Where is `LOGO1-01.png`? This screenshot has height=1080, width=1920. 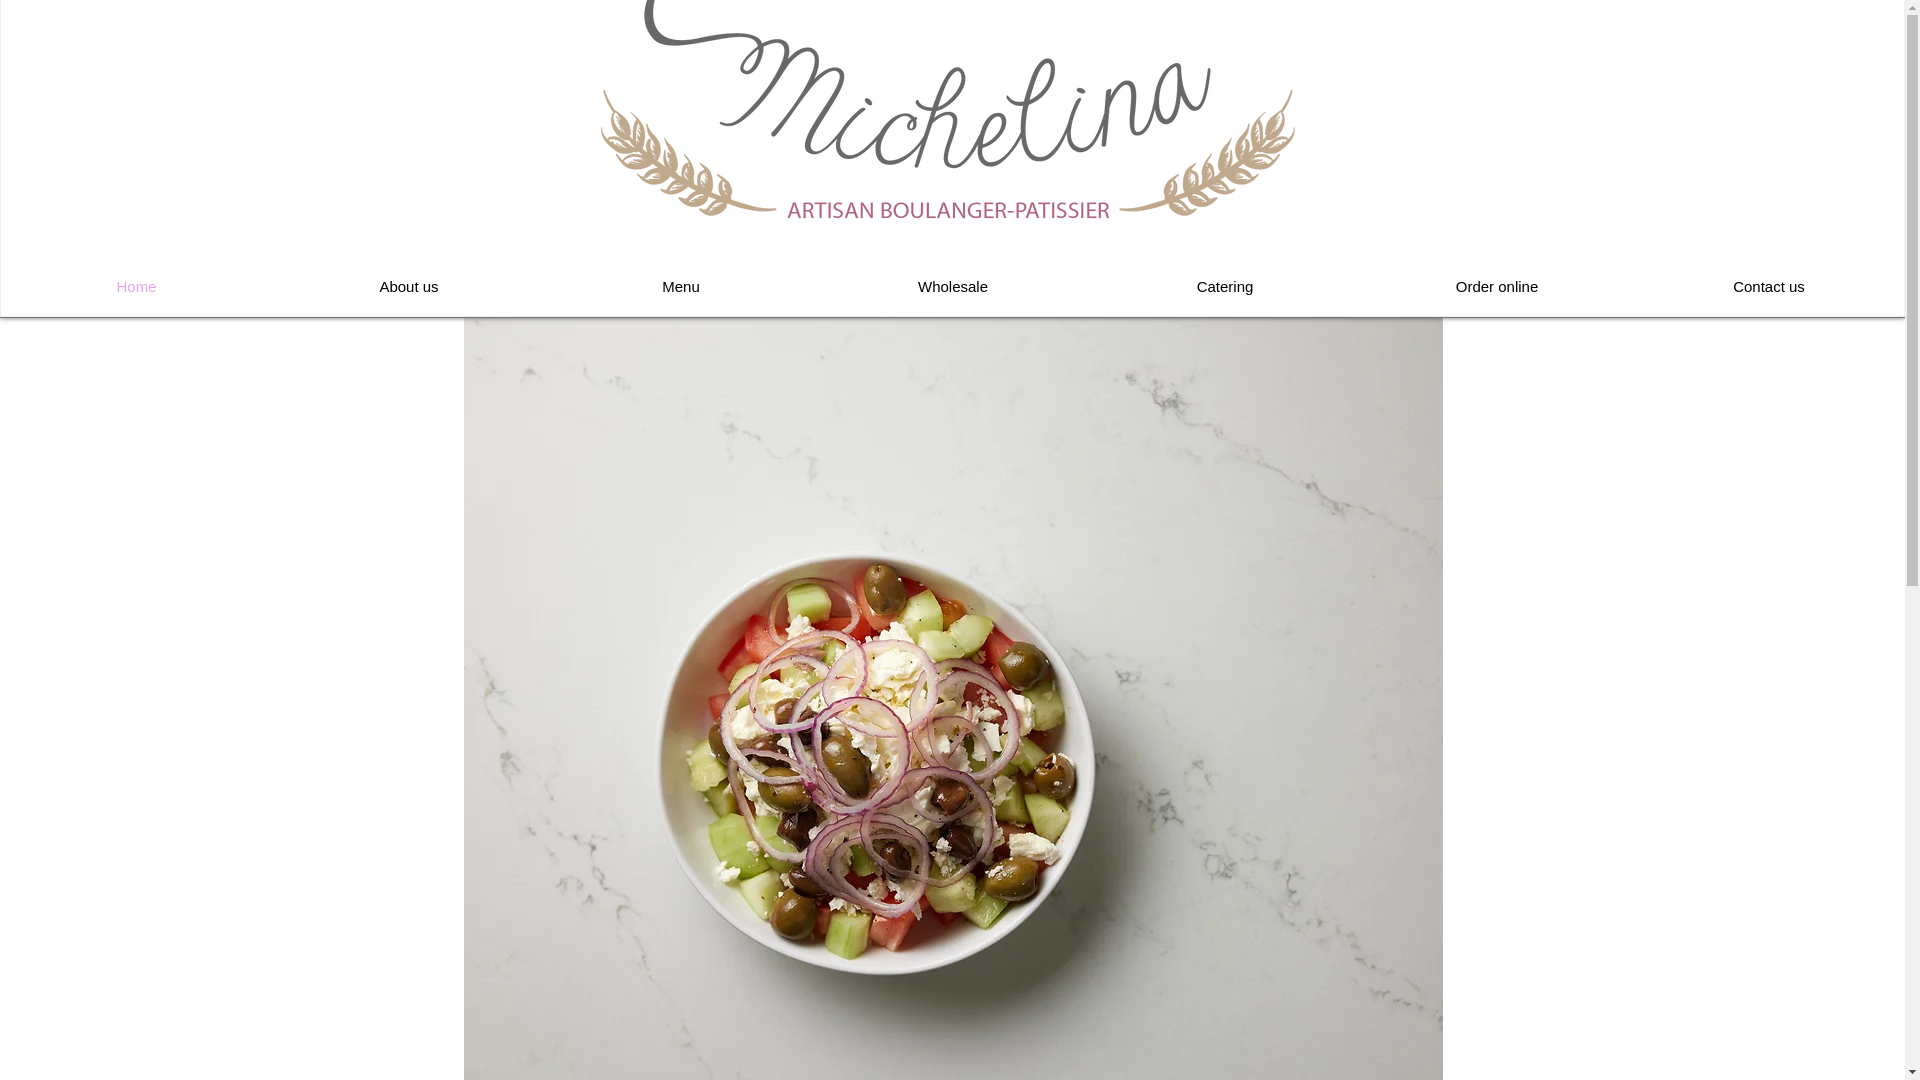 LOGO1-01.png is located at coordinates (952, 110).